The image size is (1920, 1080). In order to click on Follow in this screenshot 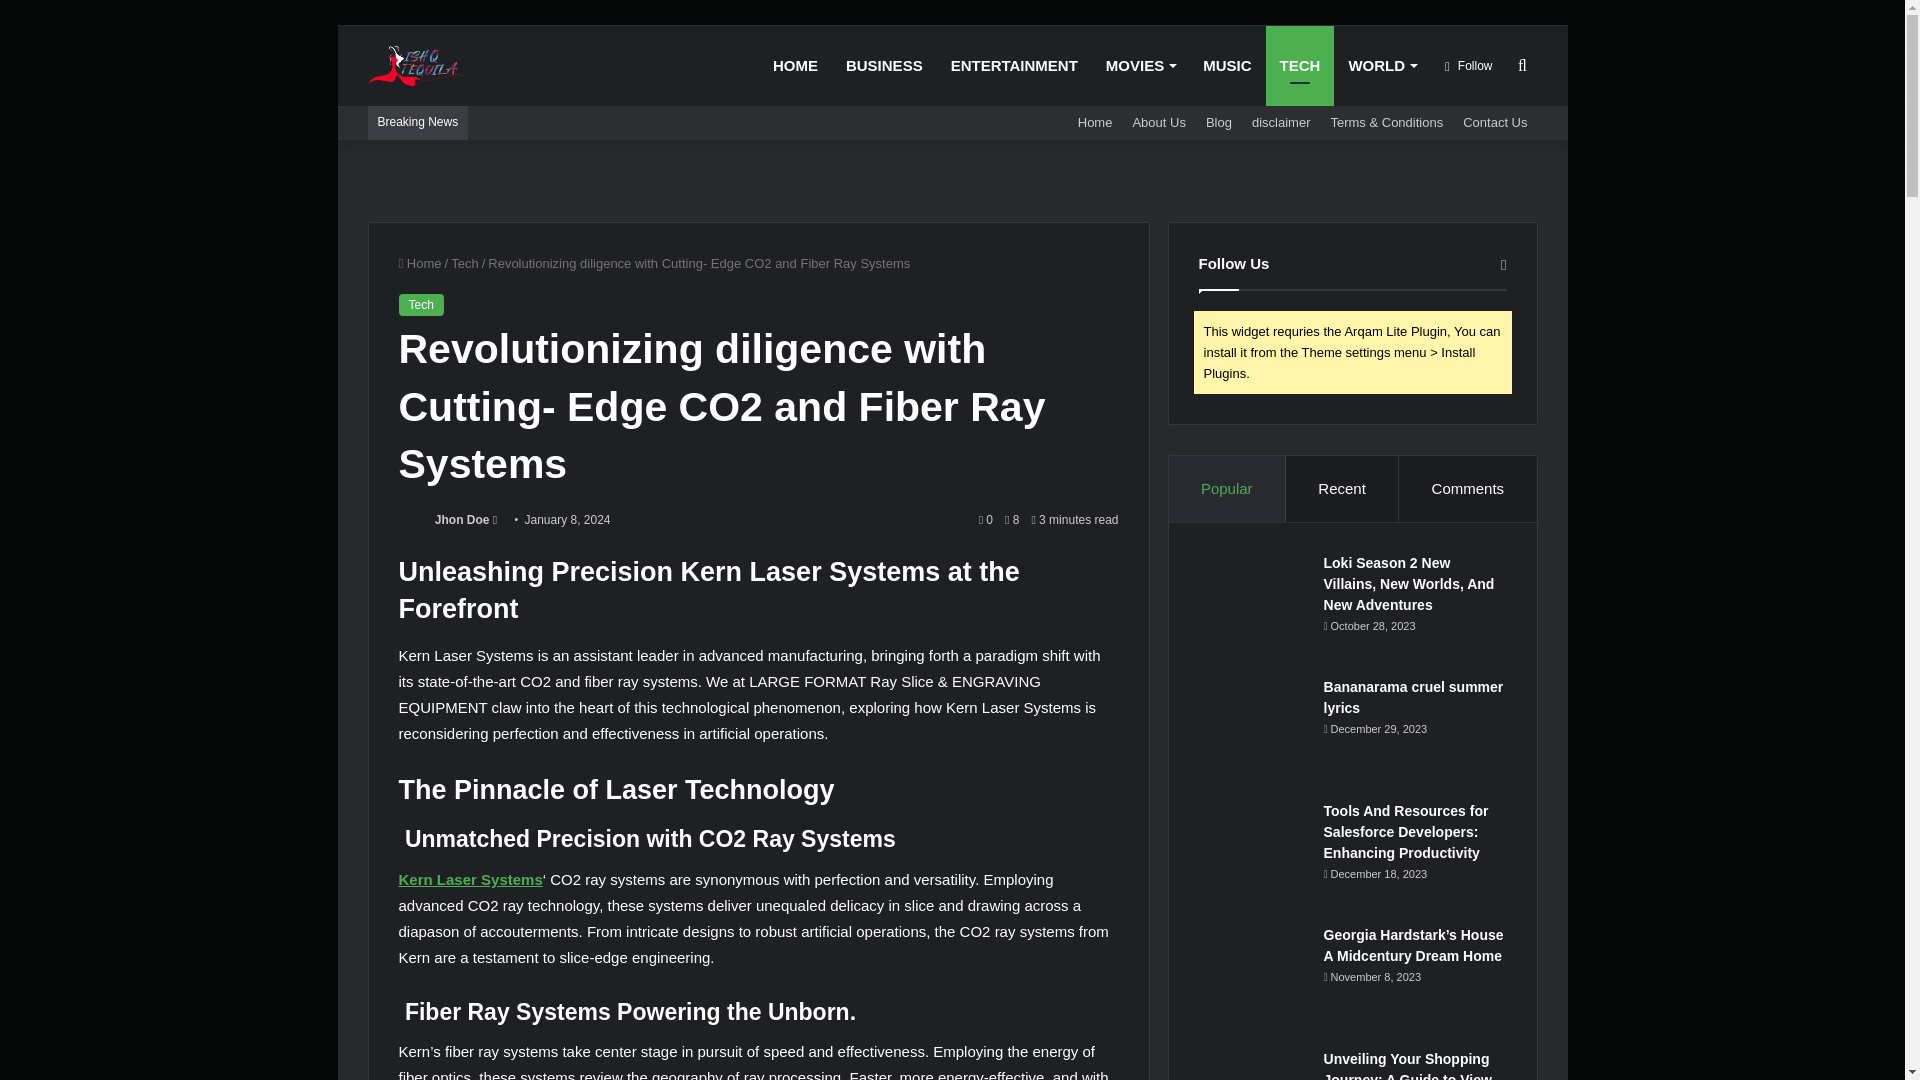, I will do `click(1468, 65)`.